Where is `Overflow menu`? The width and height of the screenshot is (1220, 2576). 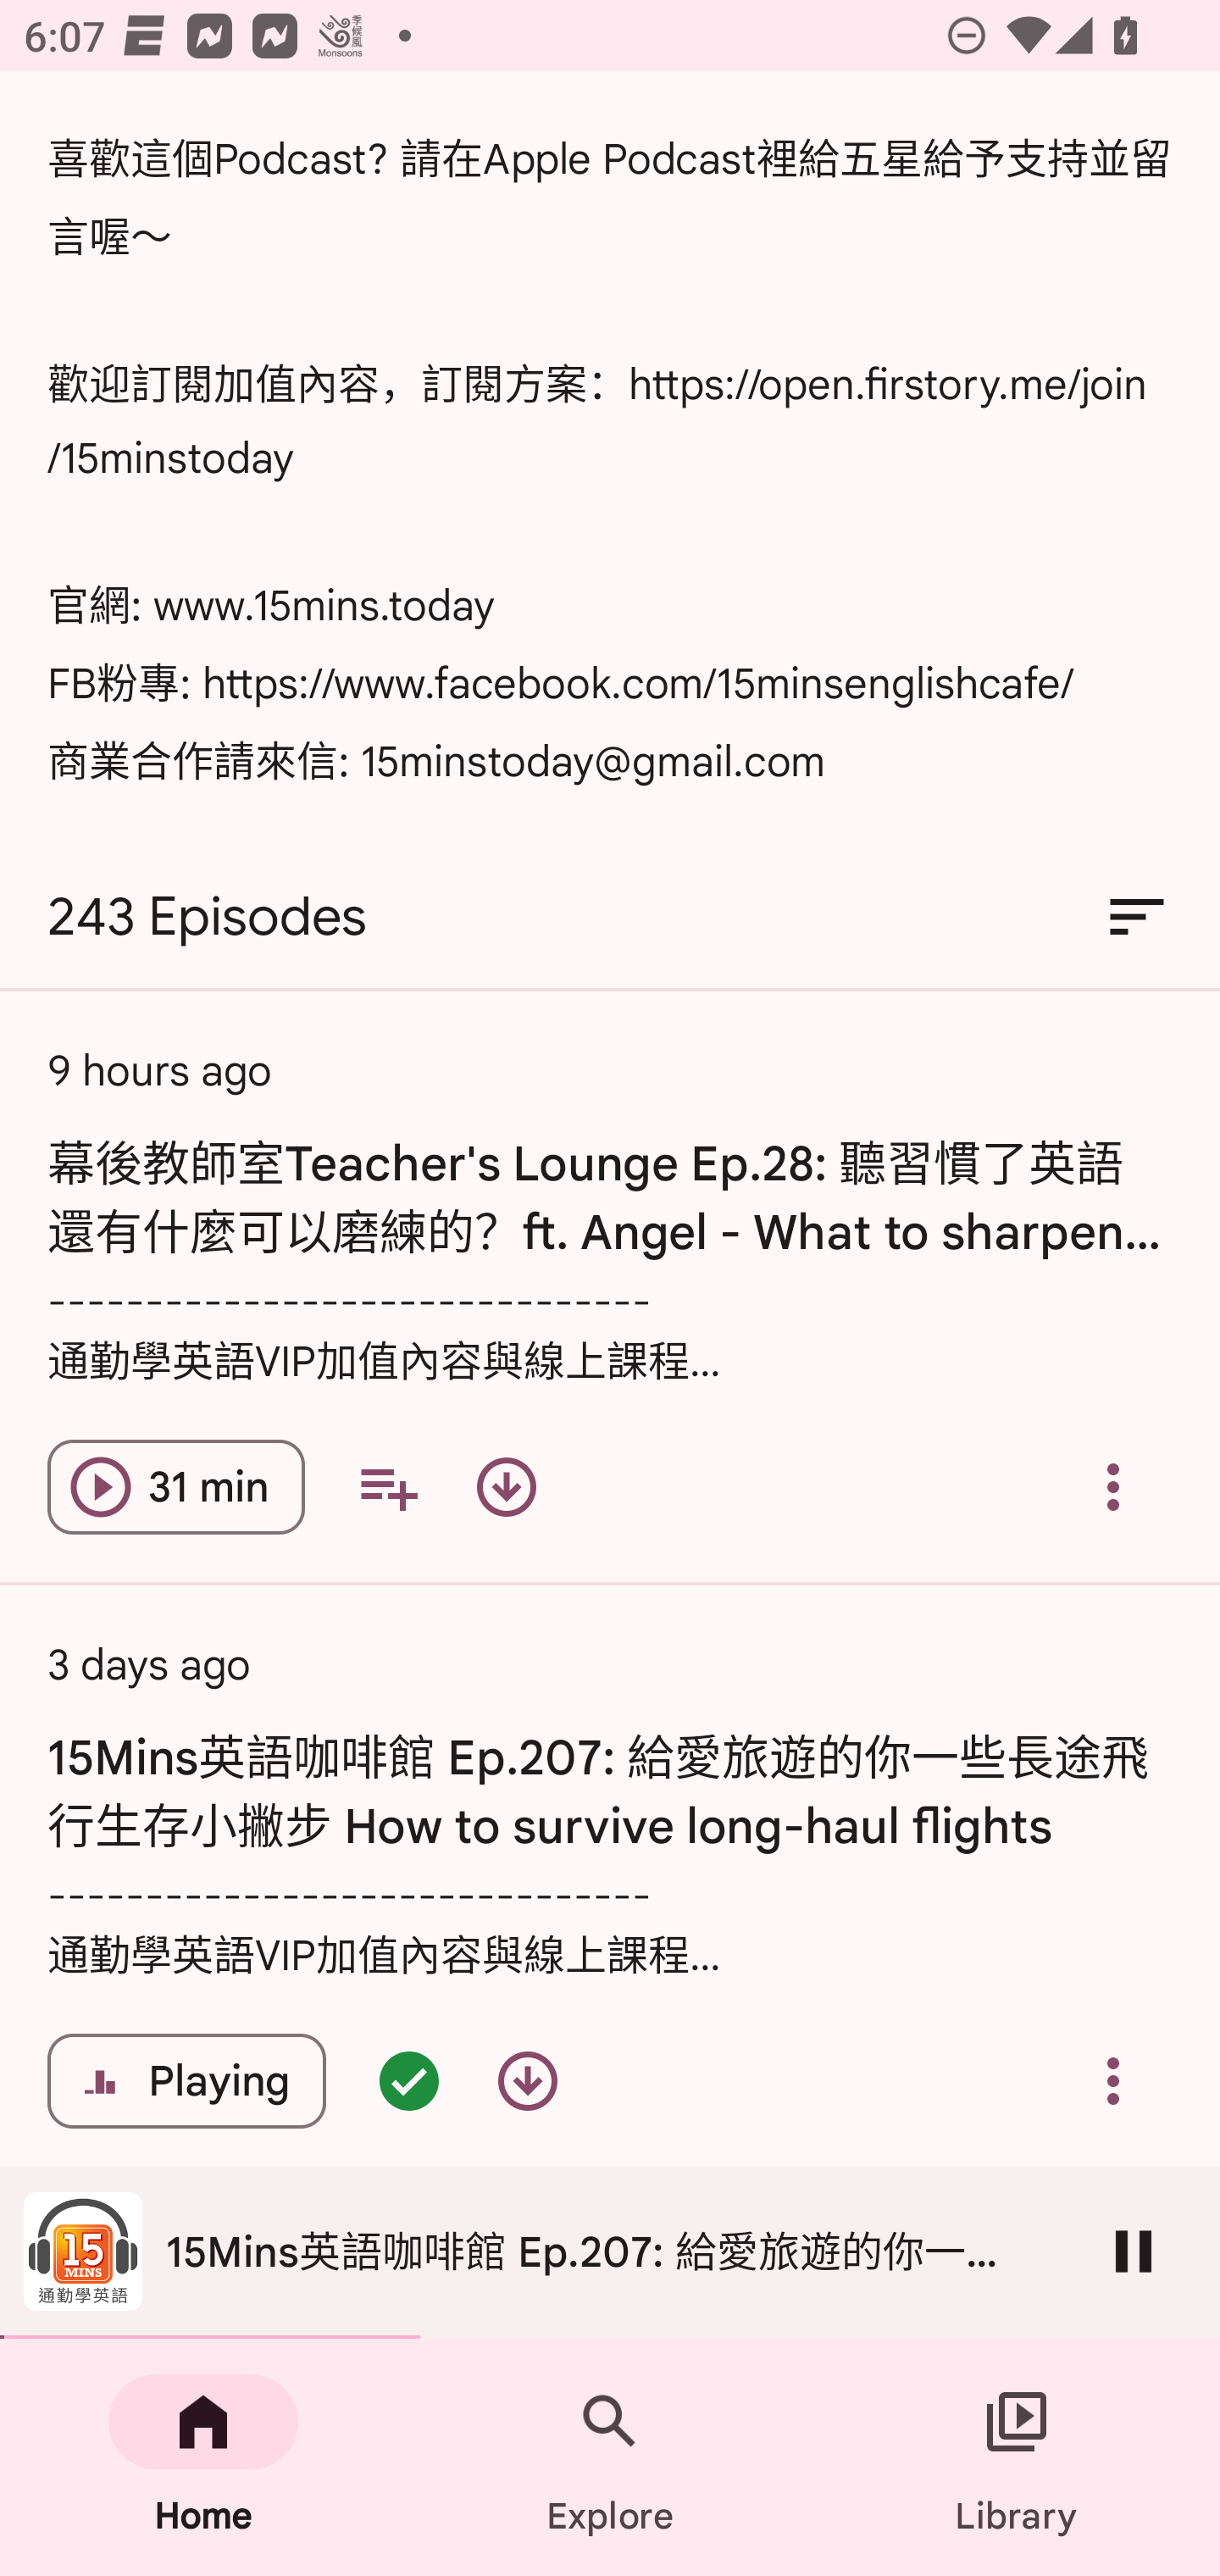
Overflow menu is located at coordinates (1113, 2081).